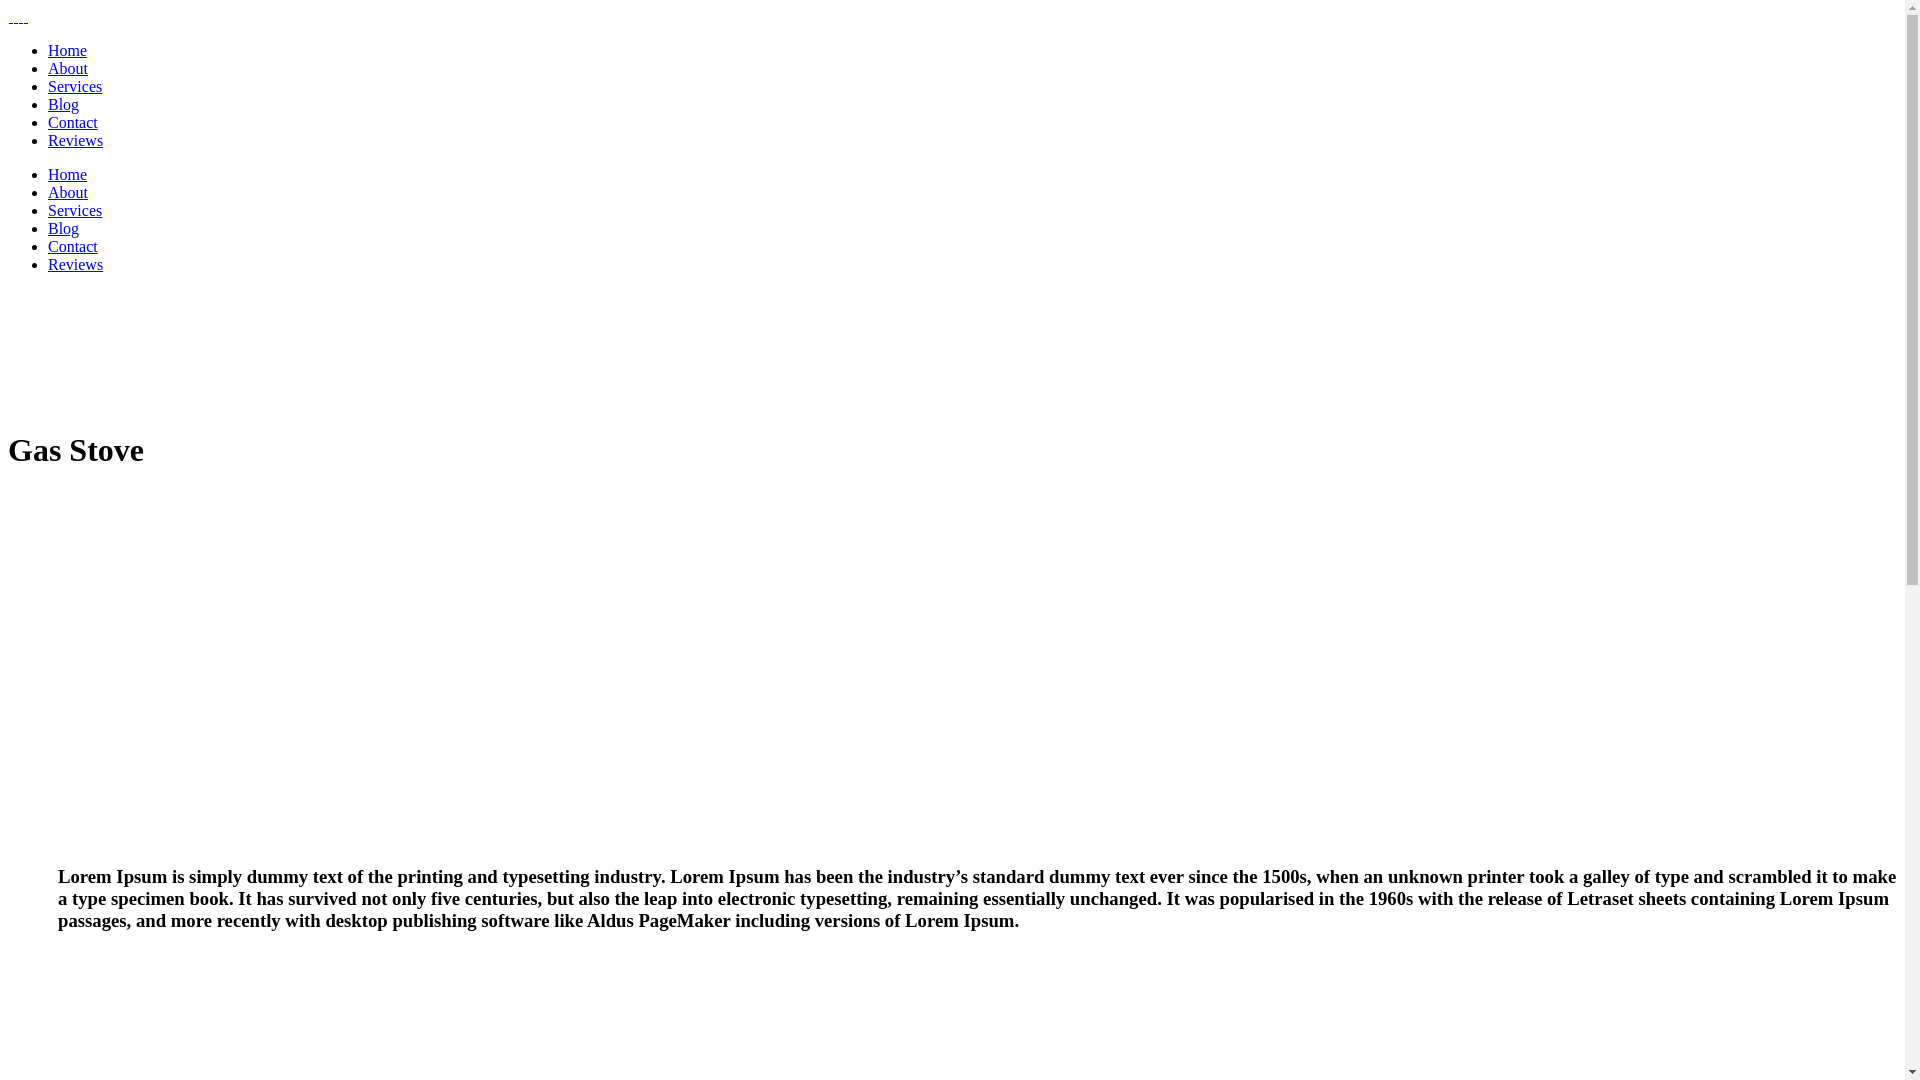 This screenshot has height=1080, width=1920. What do you see at coordinates (64, 104) in the screenshot?
I see `Blog` at bounding box center [64, 104].